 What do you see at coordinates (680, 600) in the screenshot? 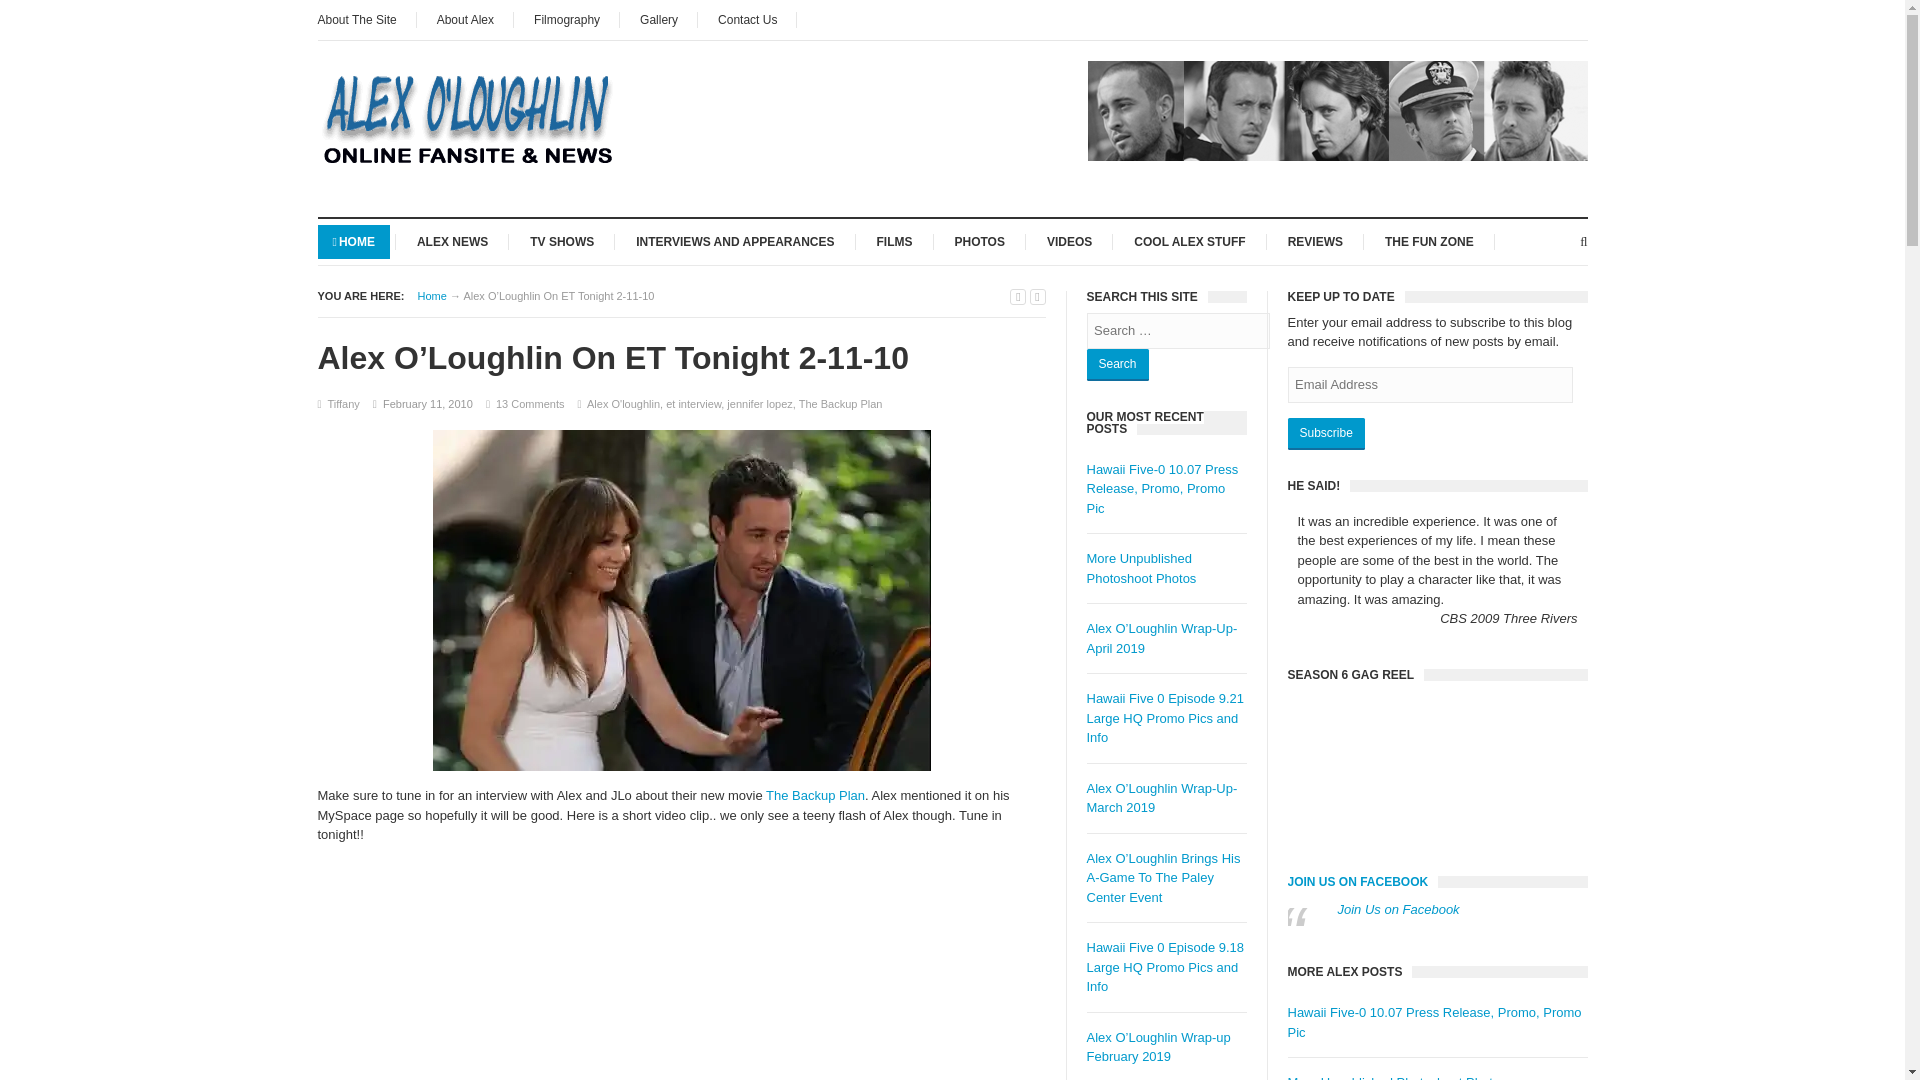
I see `bup-ny-57` at bounding box center [680, 600].